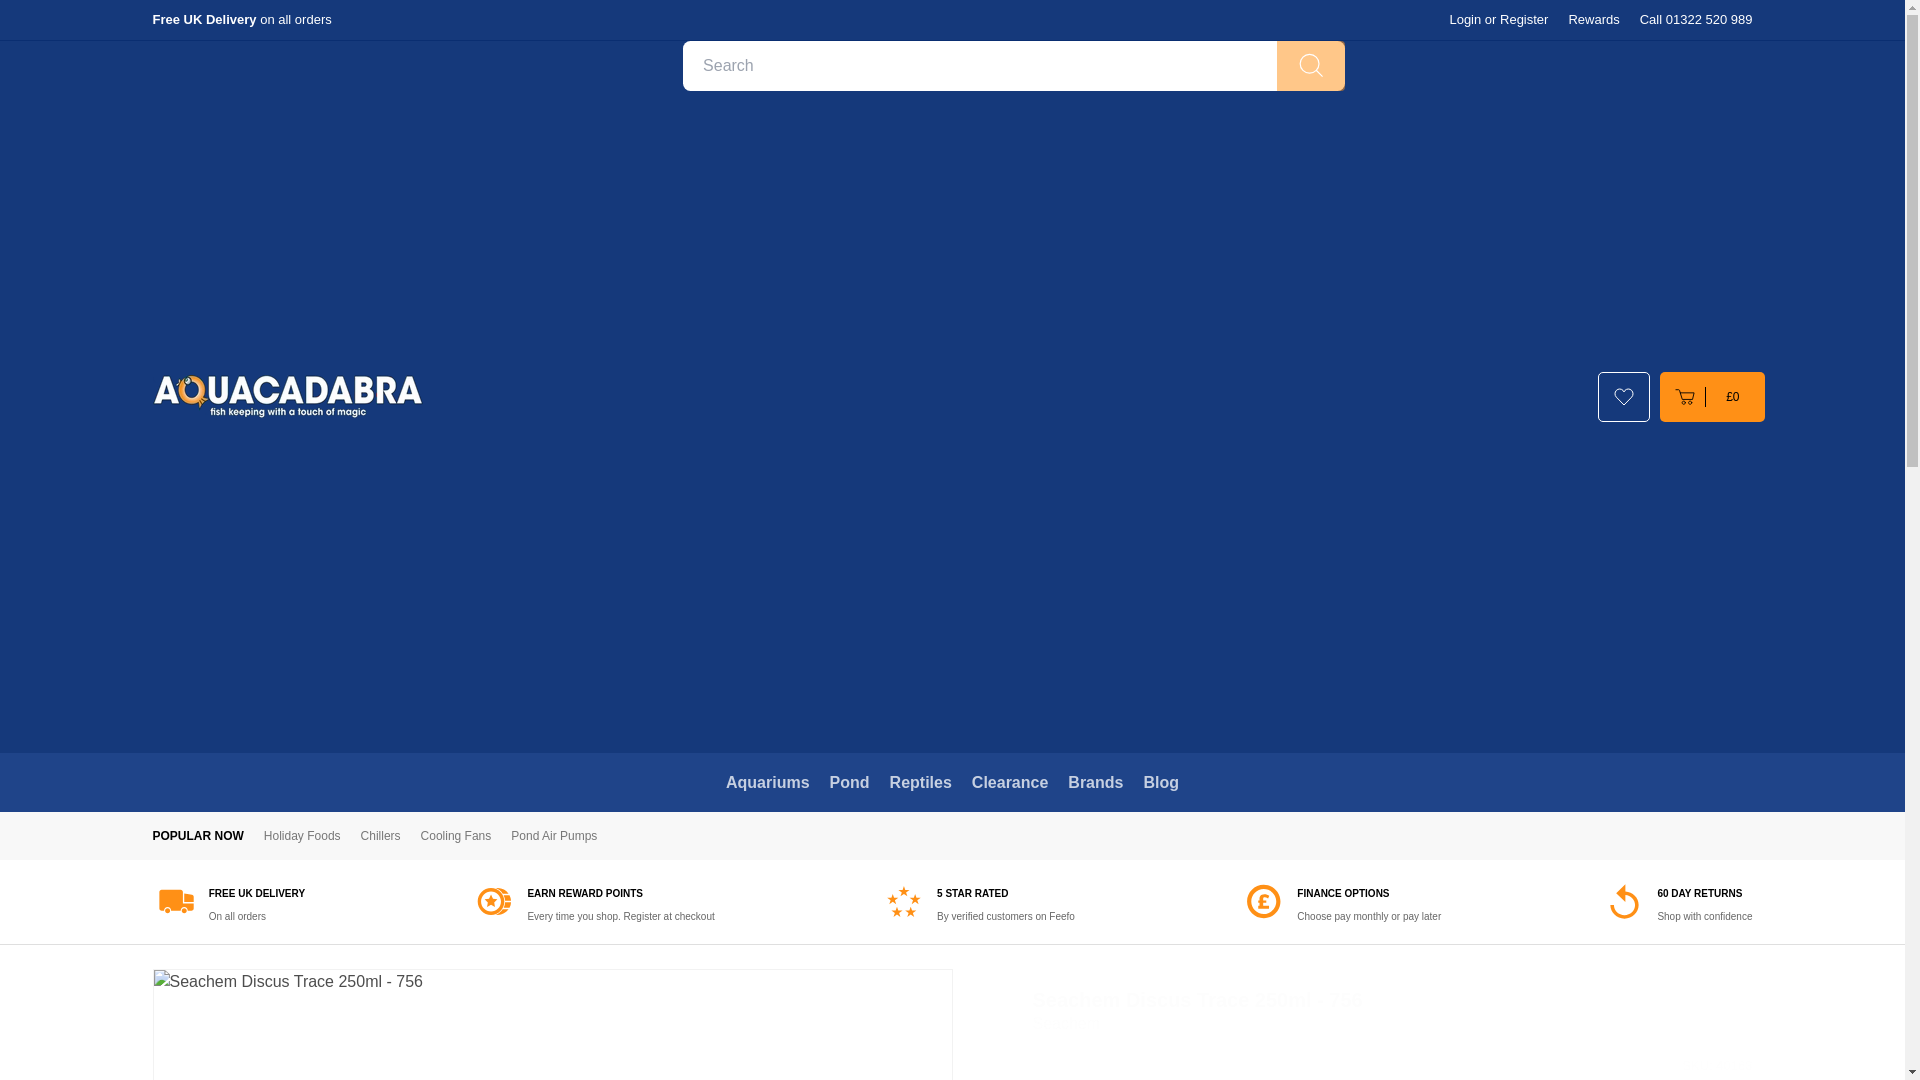 This screenshot has height=1080, width=1920. I want to click on Login or Register, so click(1498, 20).